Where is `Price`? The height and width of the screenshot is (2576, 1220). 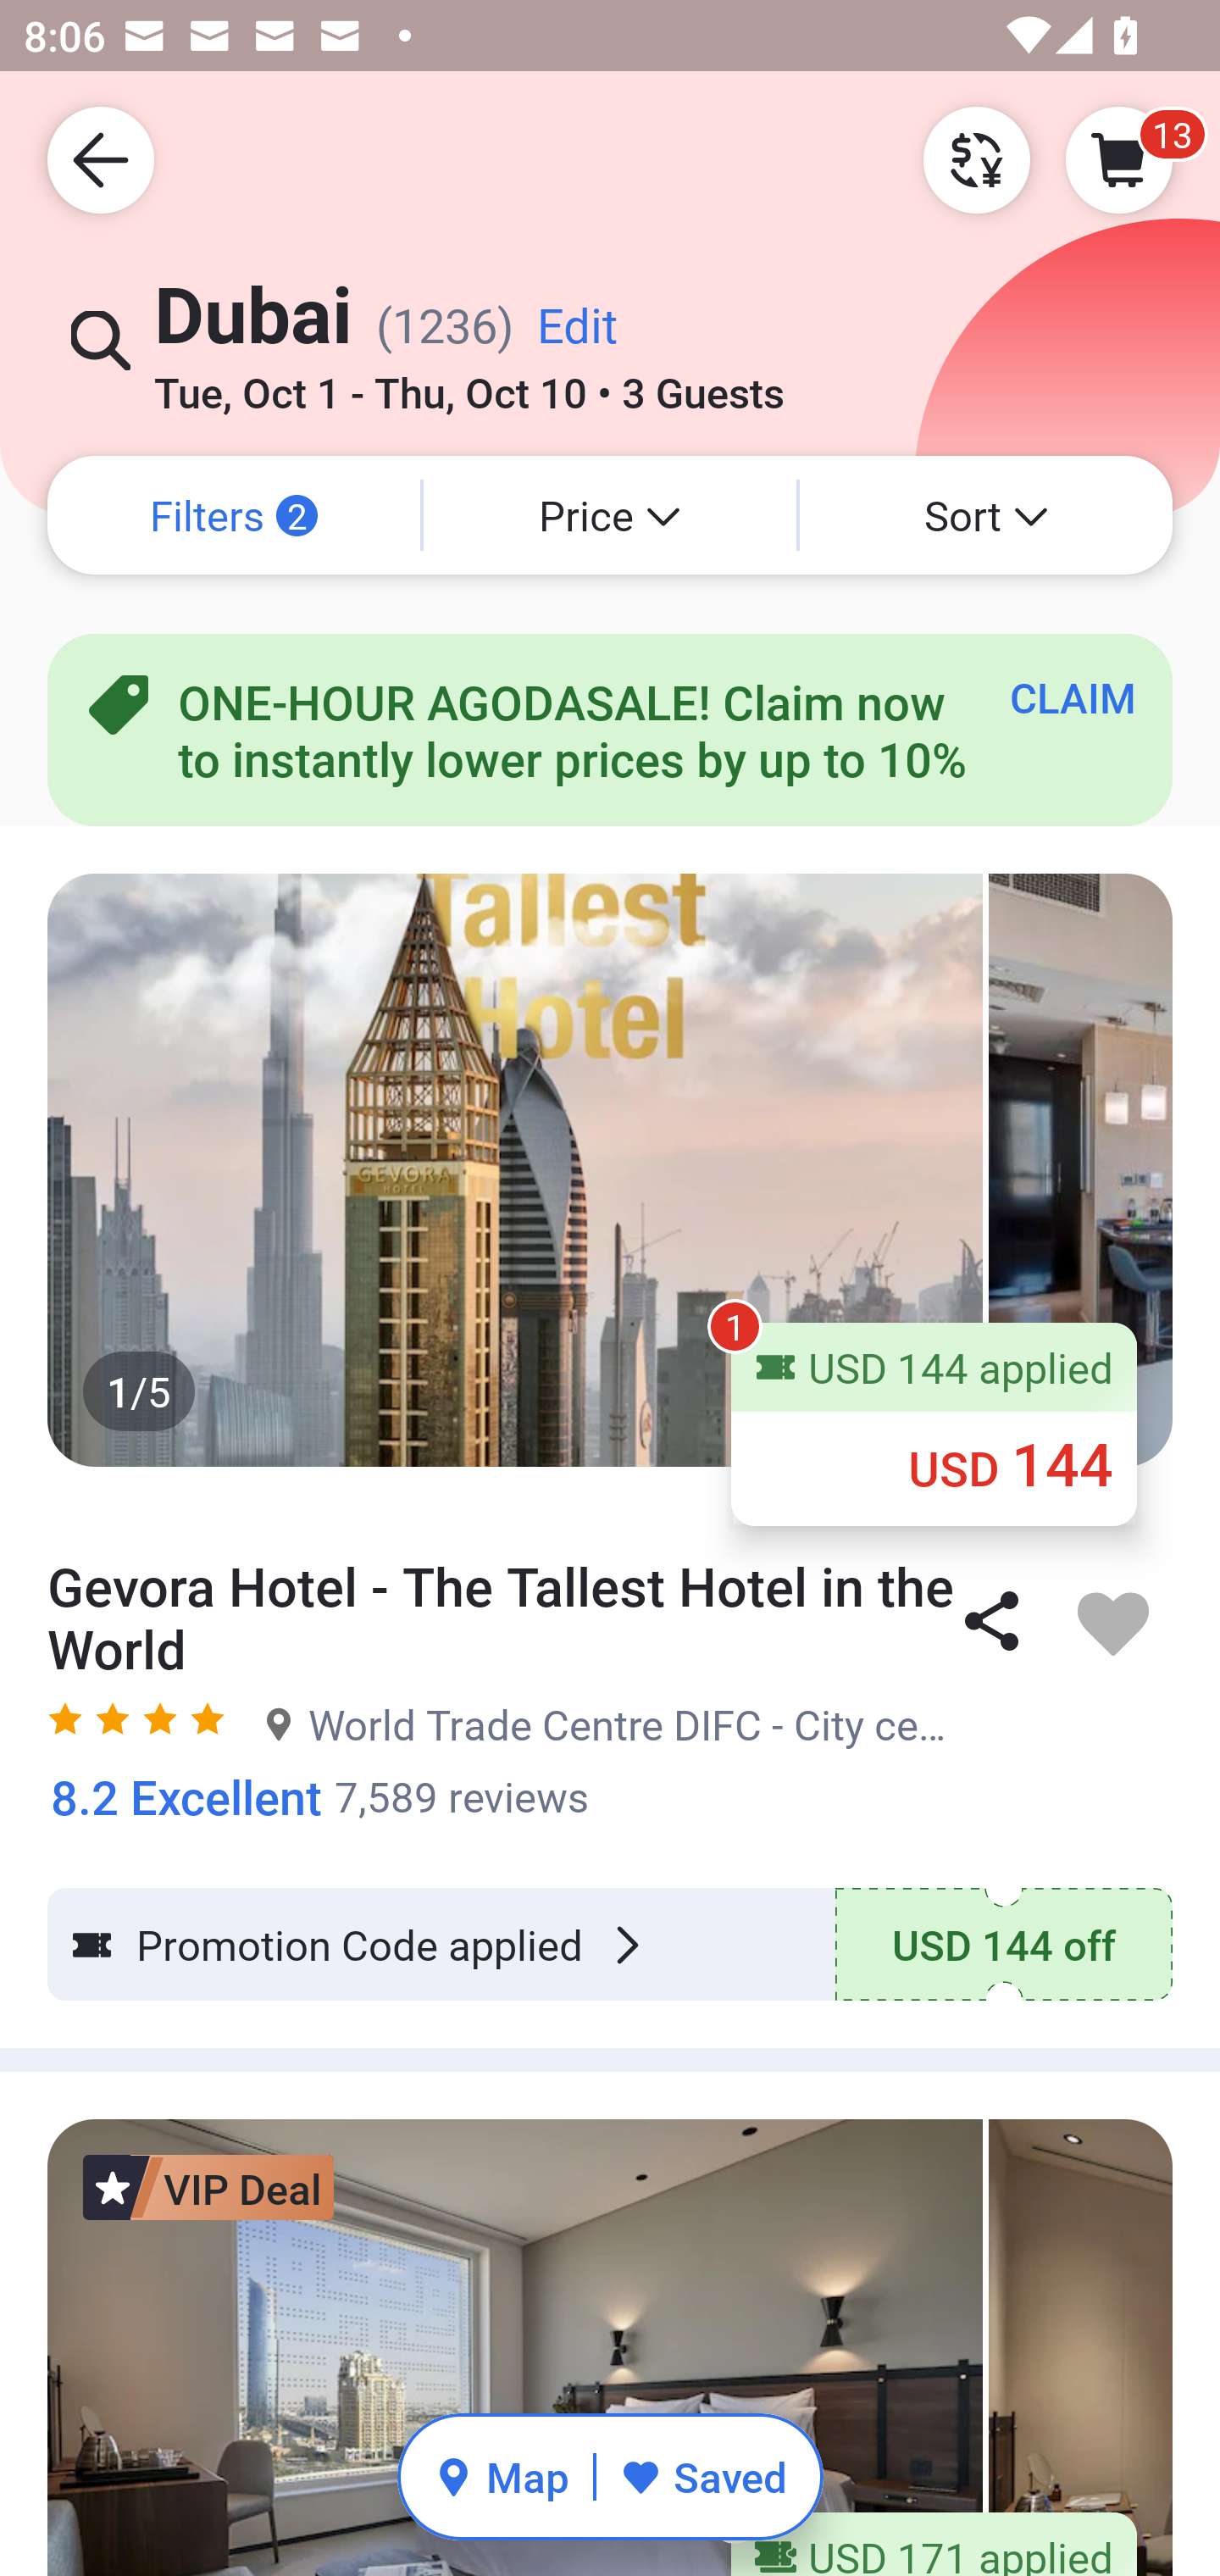
Price is located at coordinates (610, 515).